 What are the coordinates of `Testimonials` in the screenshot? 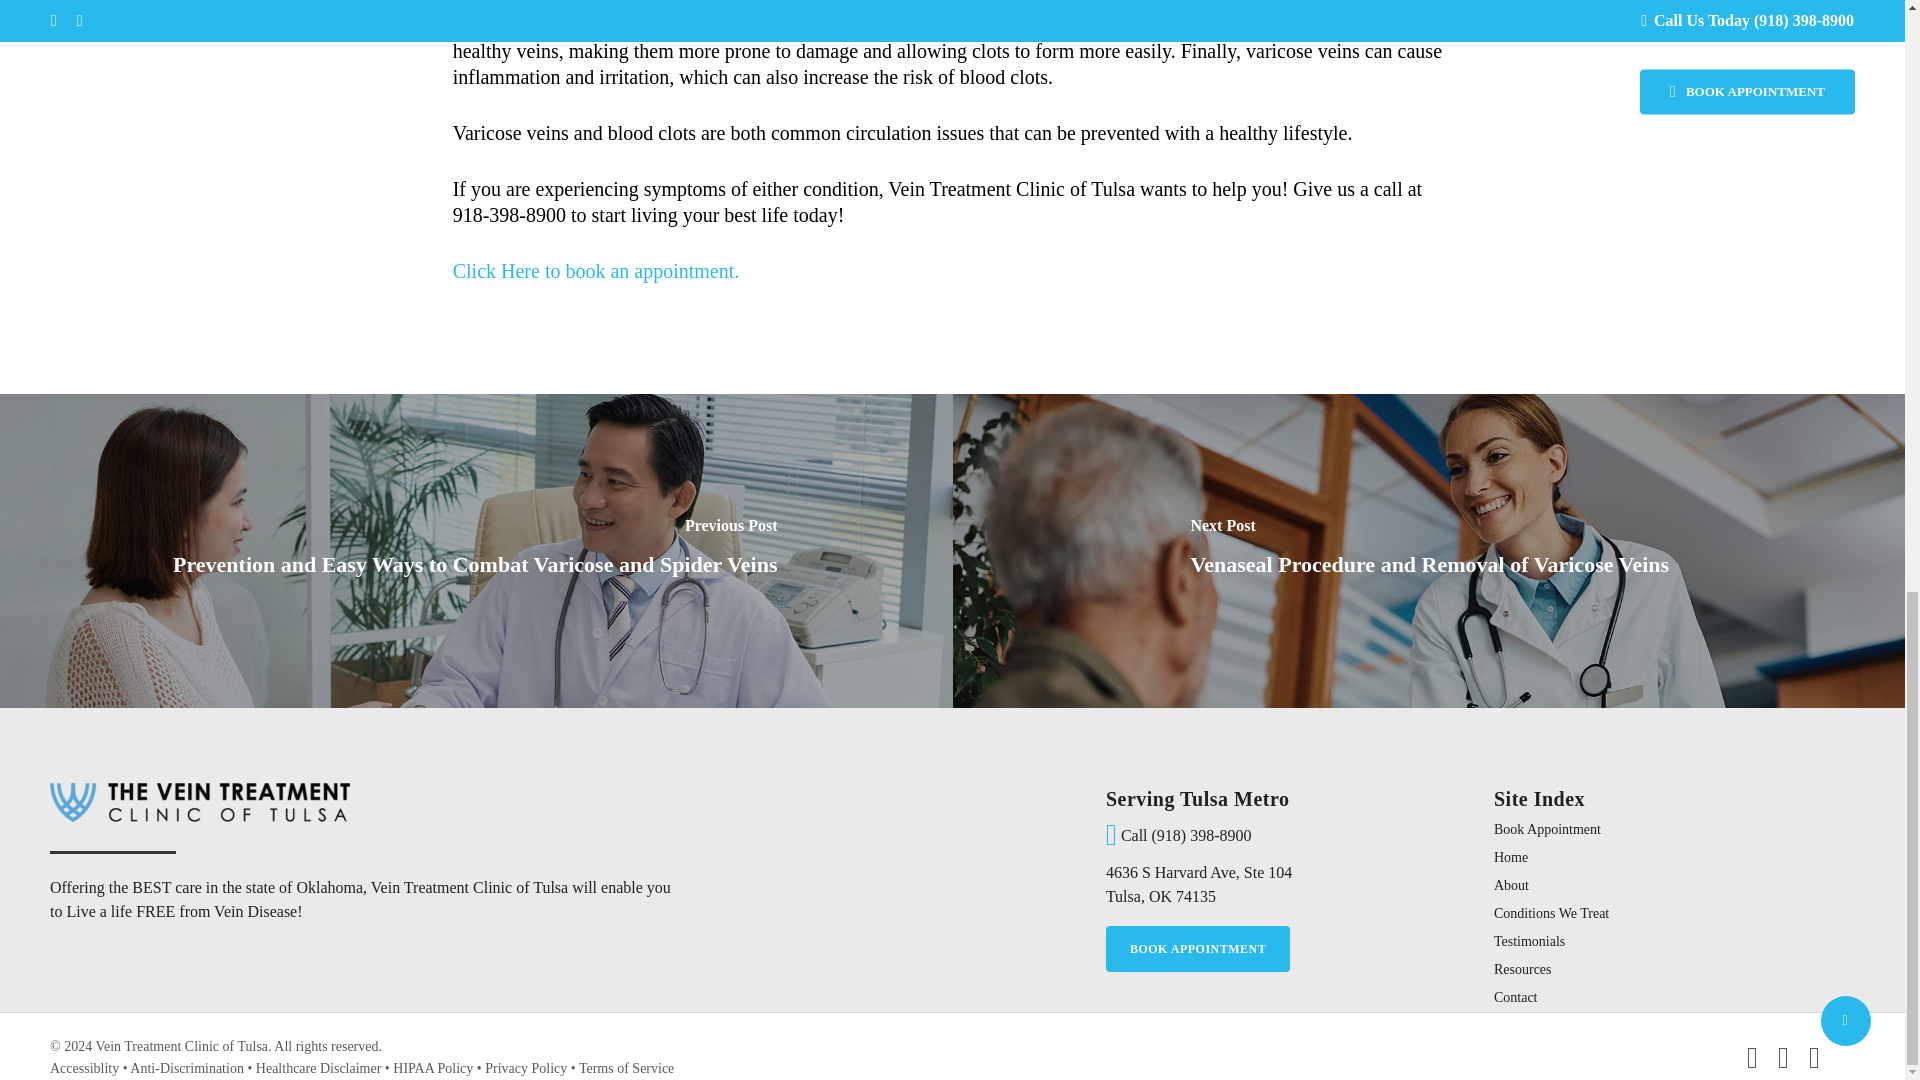 It's located at (1669, 914).